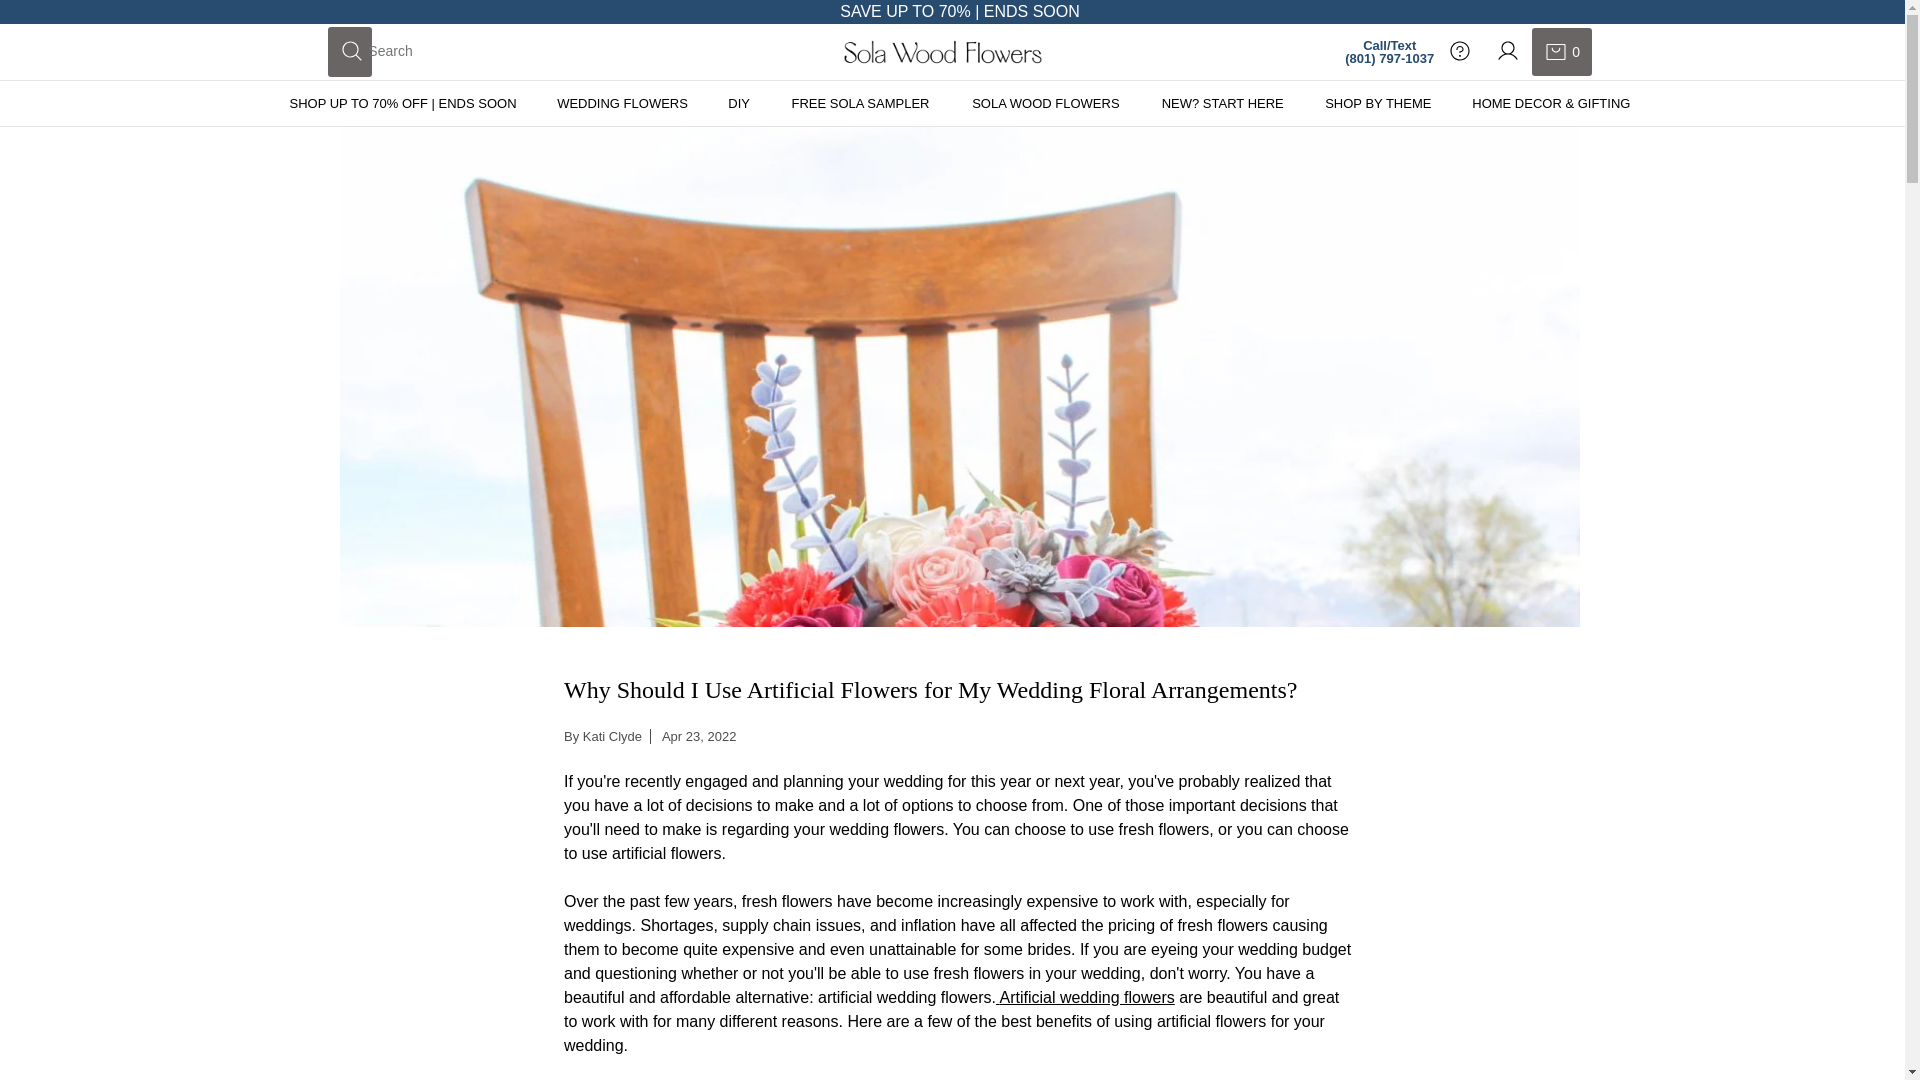 The image size is (1920, 1080). I want to click on View Homepage, so click(942, 52).